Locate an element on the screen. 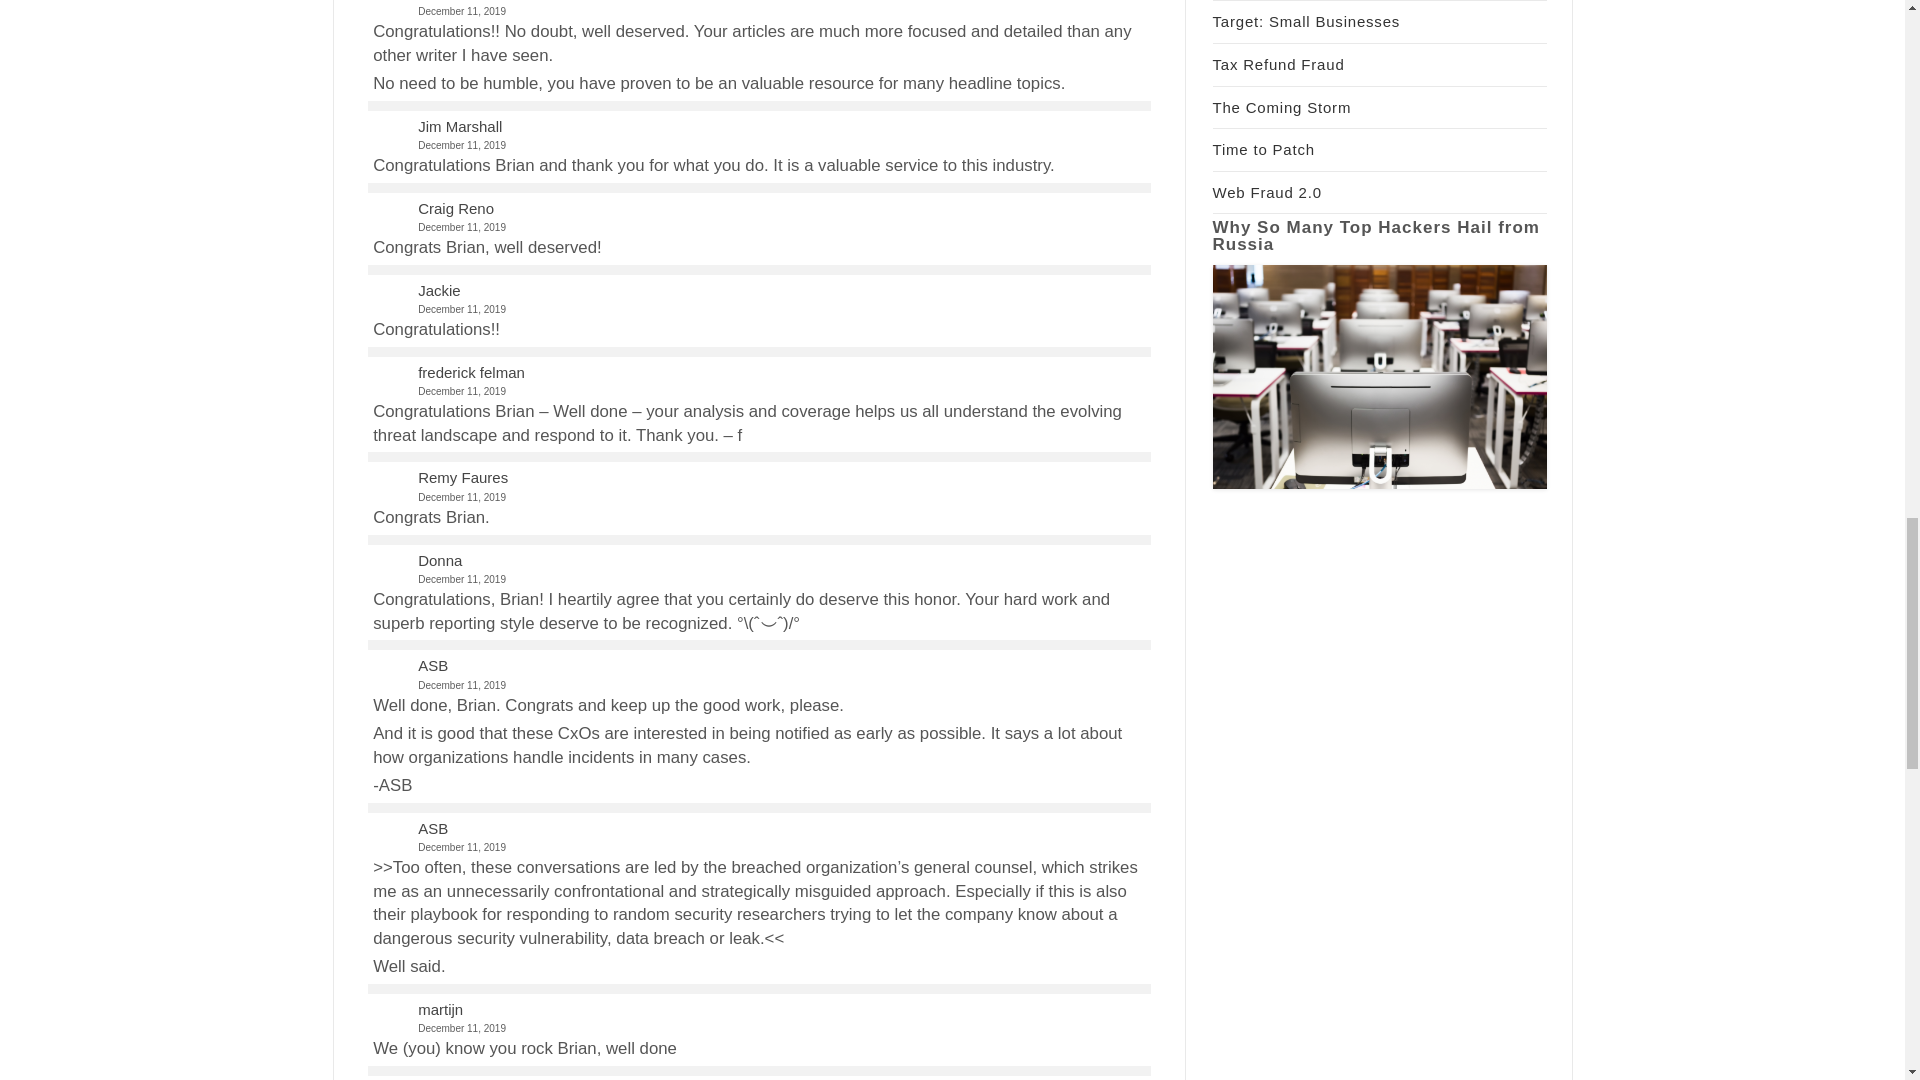 This screenshot has height=1080, width=1920. December 11, 2019 is located at coordinates (758, 1028).